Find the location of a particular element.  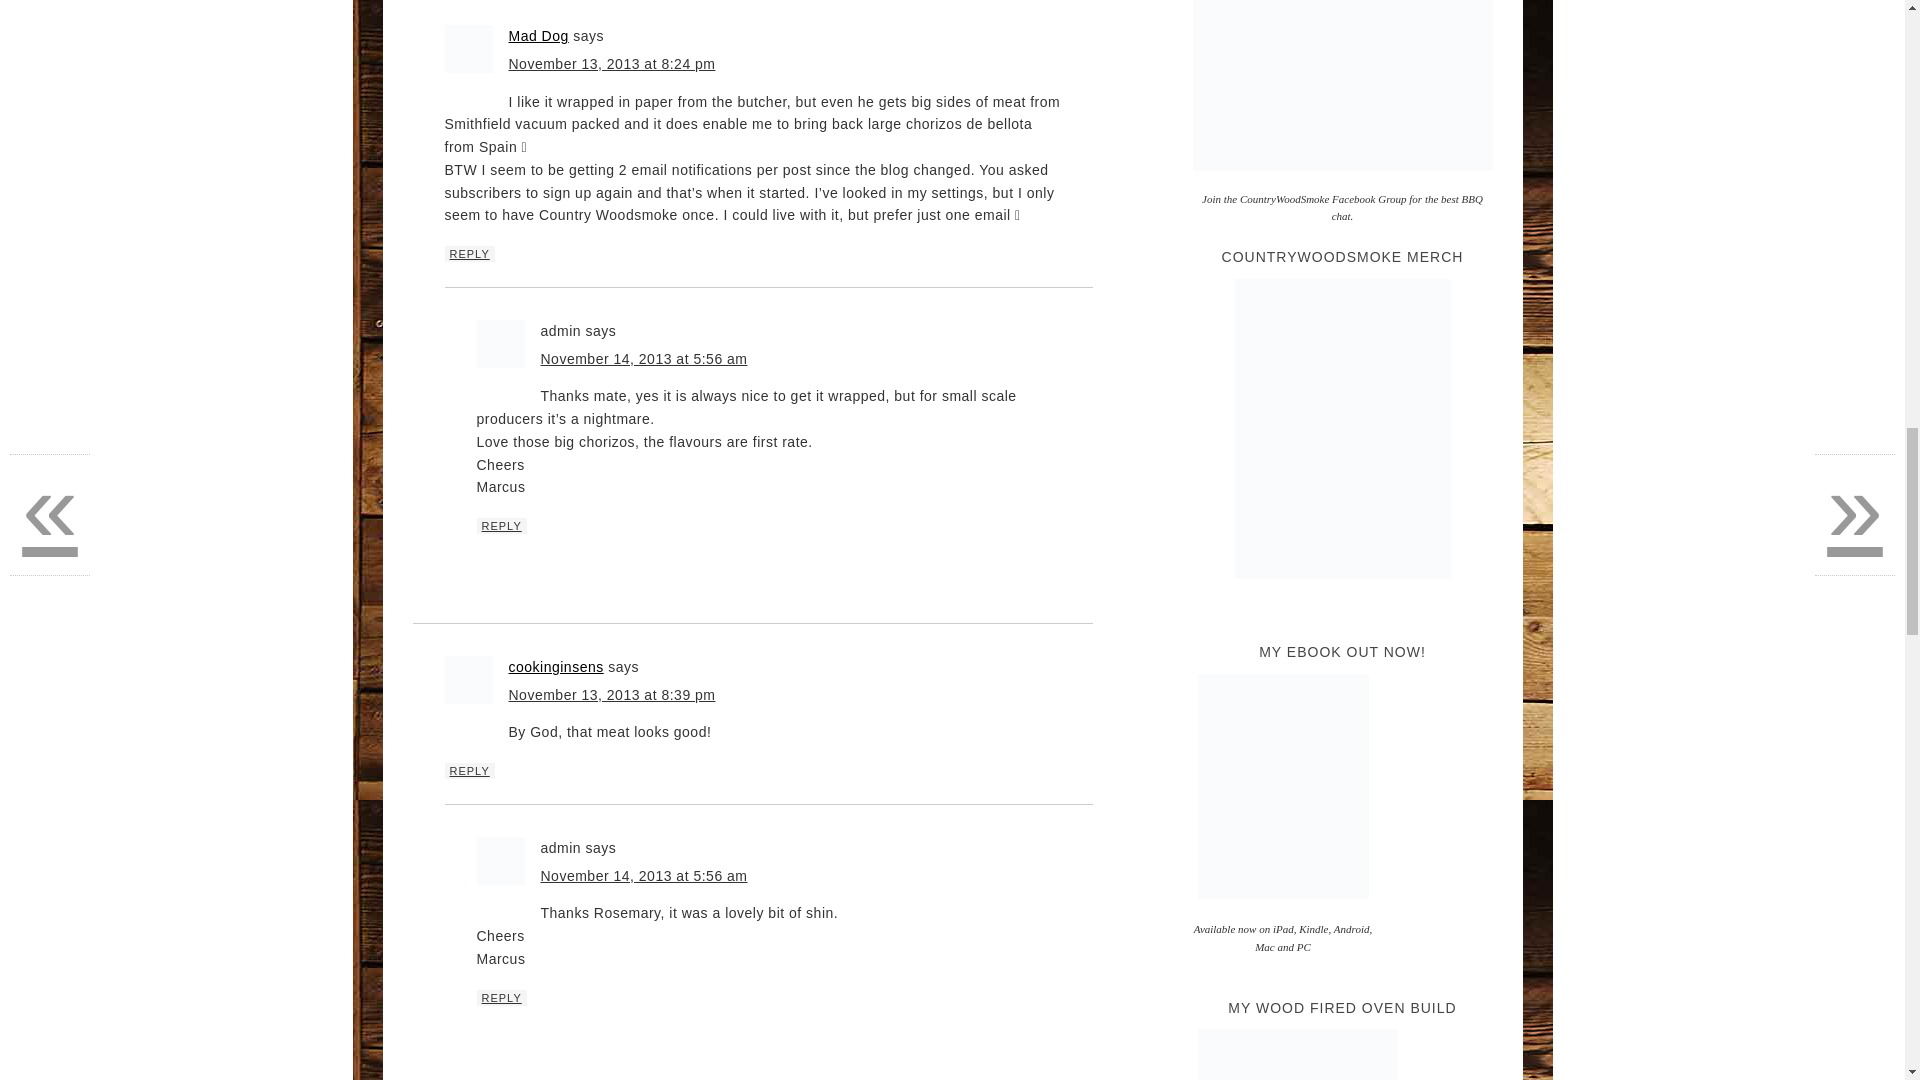

Mad Dog is located at coordinates (538, 36).